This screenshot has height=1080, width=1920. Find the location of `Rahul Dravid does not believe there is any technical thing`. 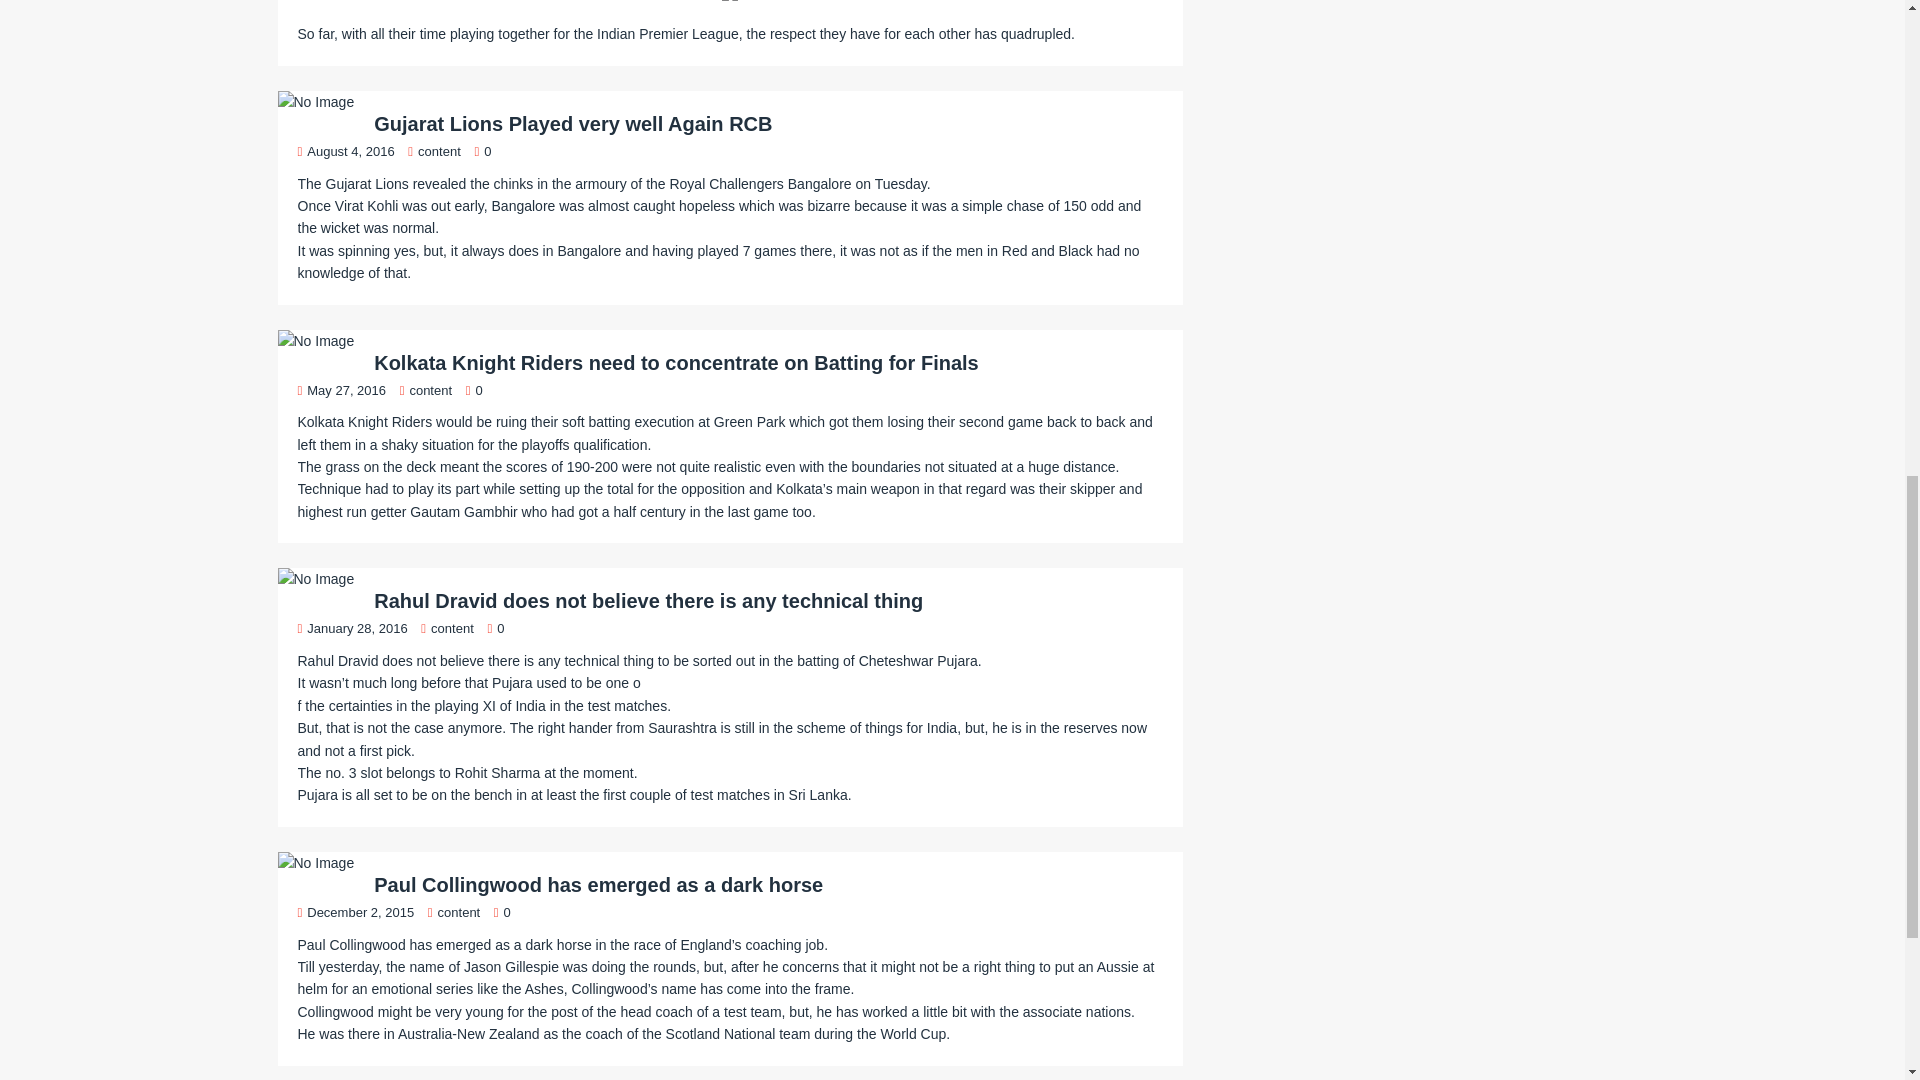

Rahul Dravid does not believe there is any technical thing is located at coordinates (648, 600).